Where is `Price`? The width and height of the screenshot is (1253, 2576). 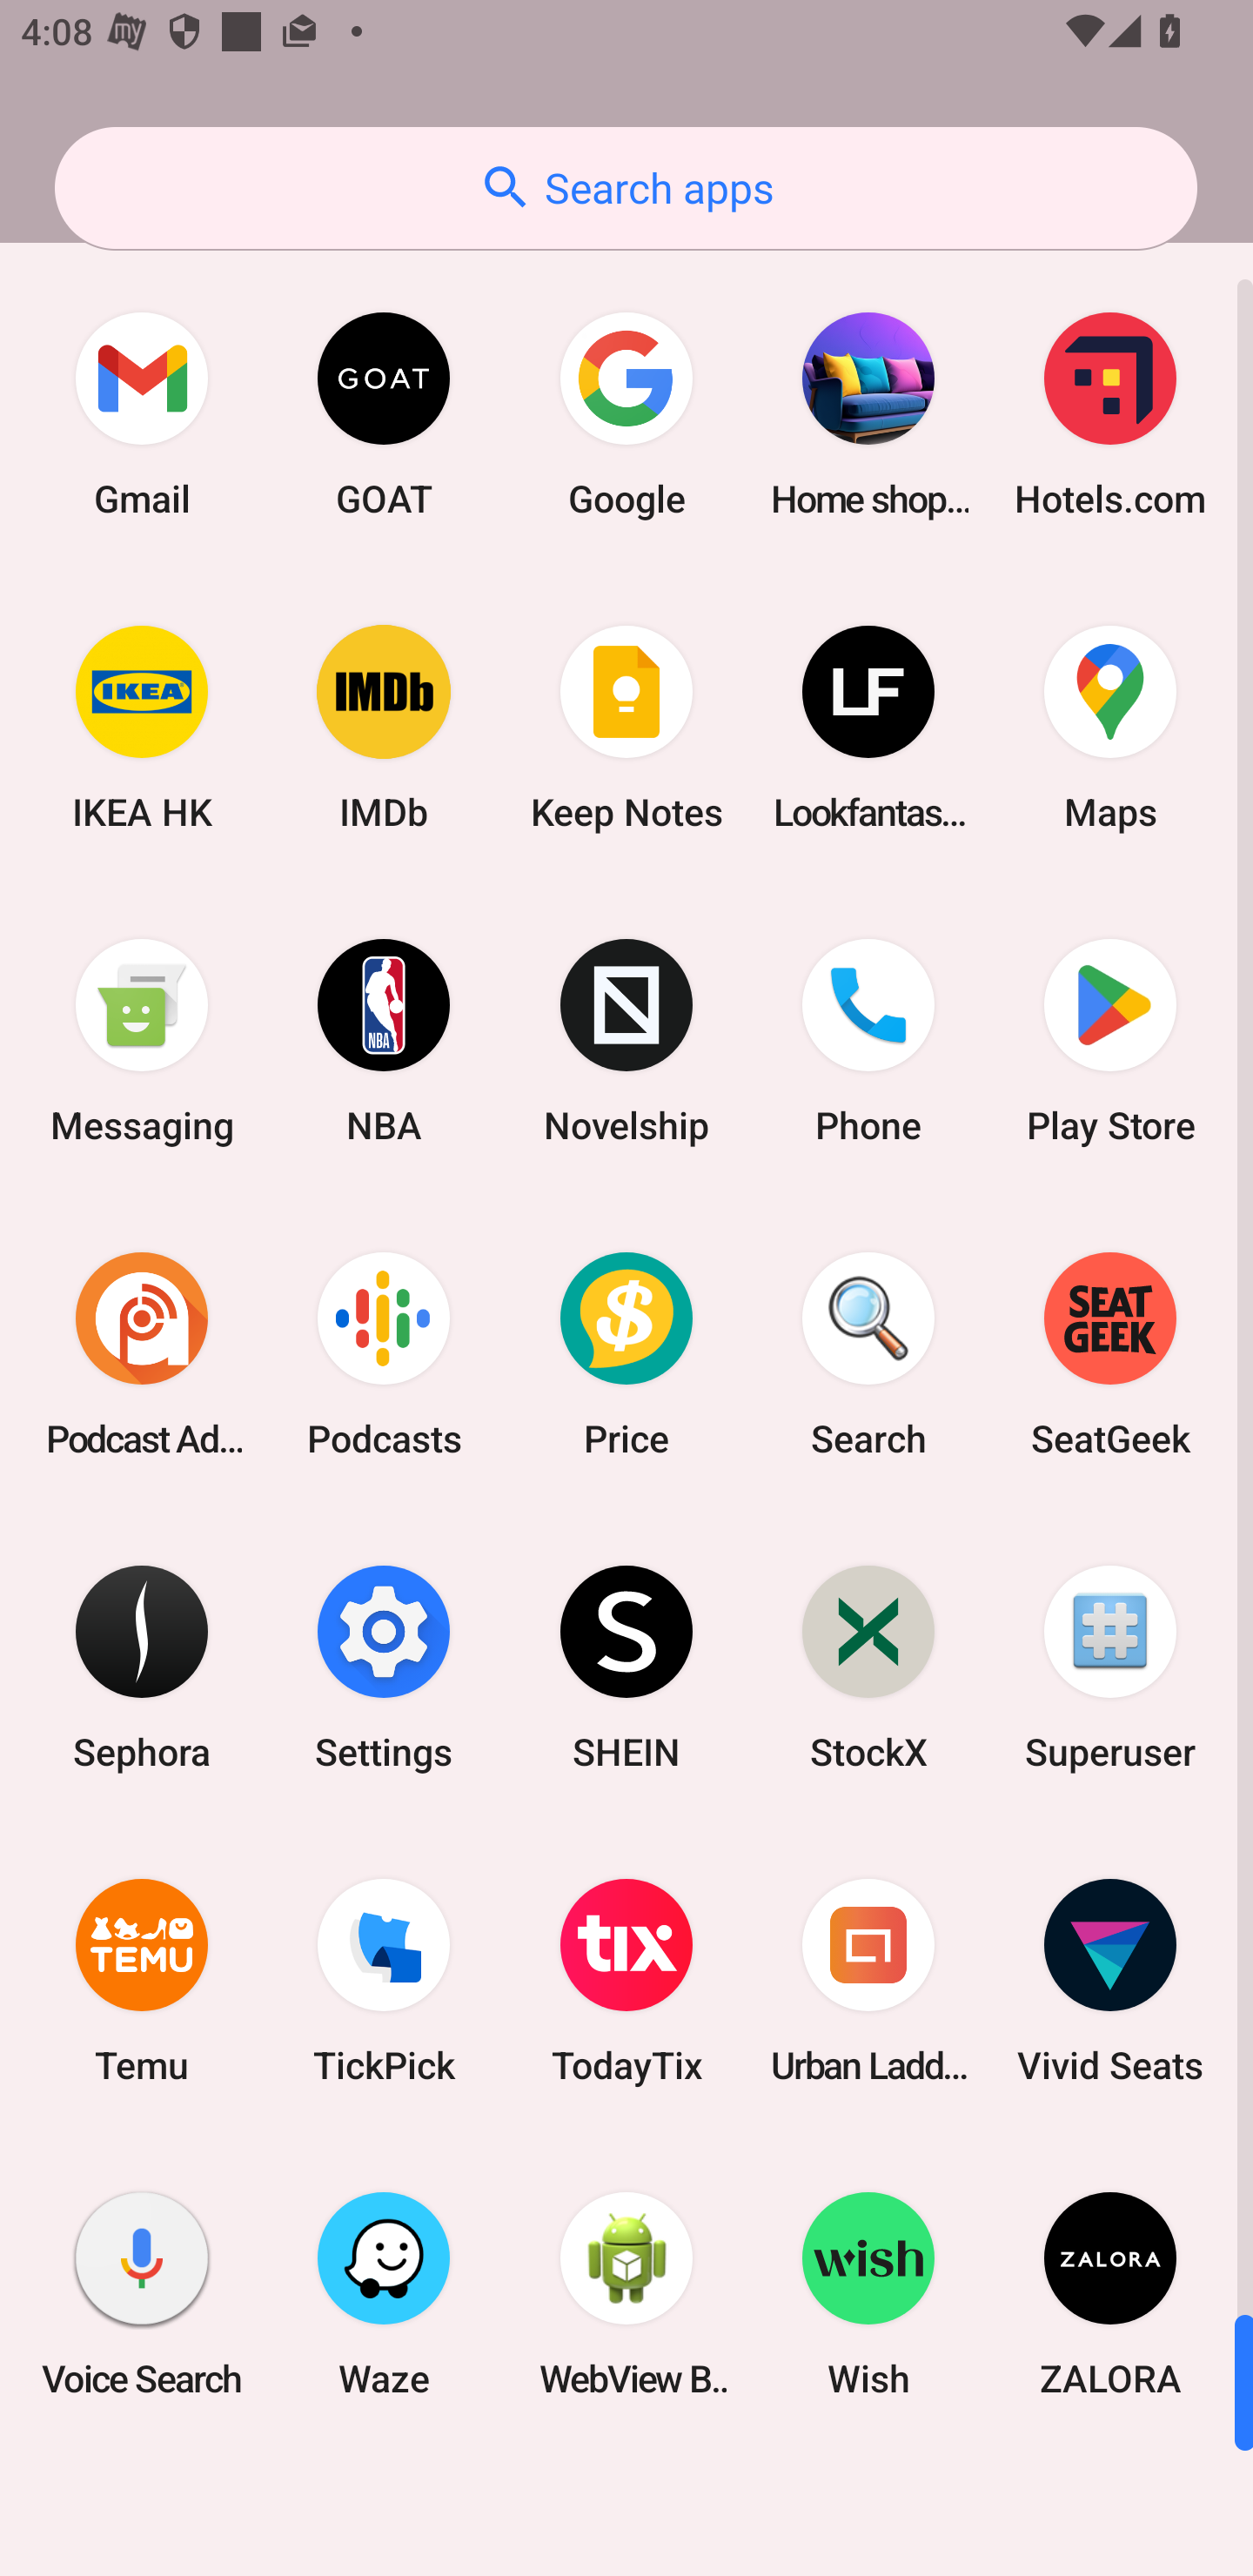
Price is located at coordinates (626, 1353).